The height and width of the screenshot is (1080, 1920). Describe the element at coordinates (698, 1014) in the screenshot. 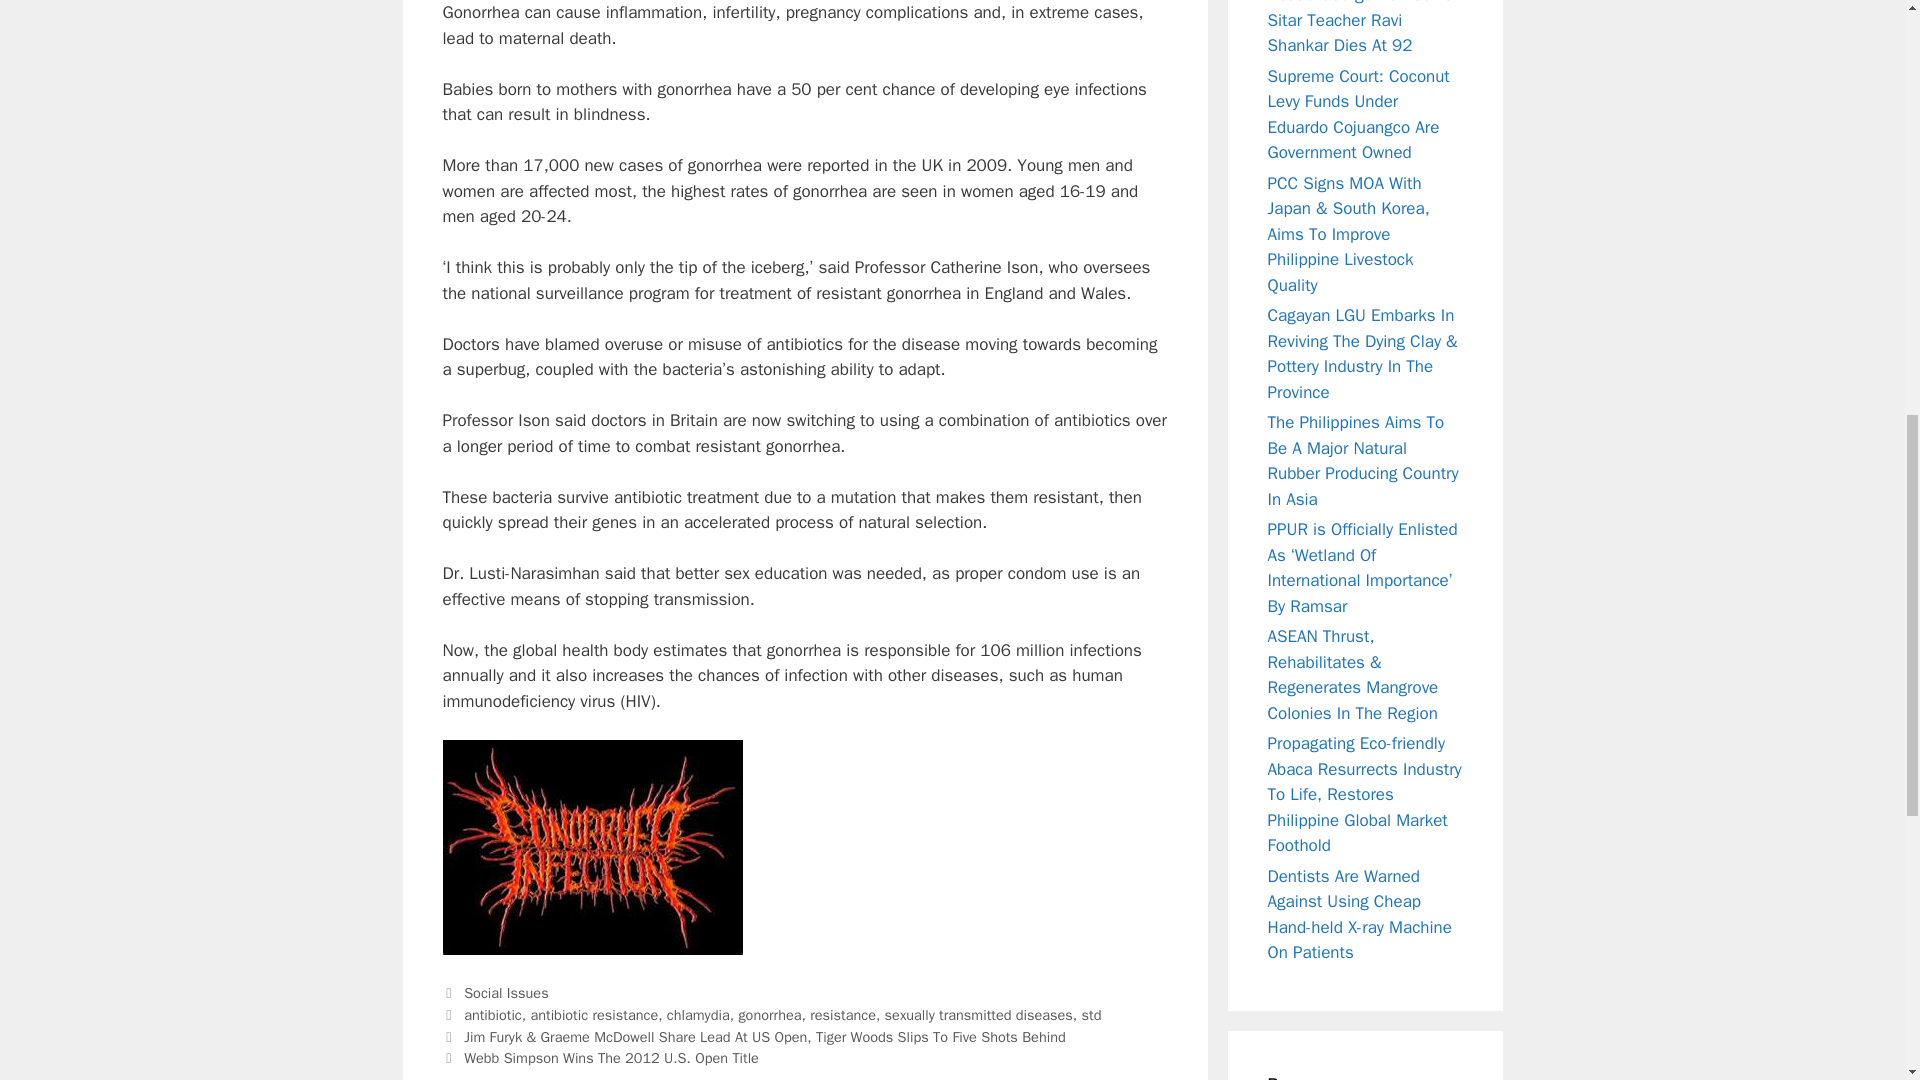

I see `chlamydia` at that location.